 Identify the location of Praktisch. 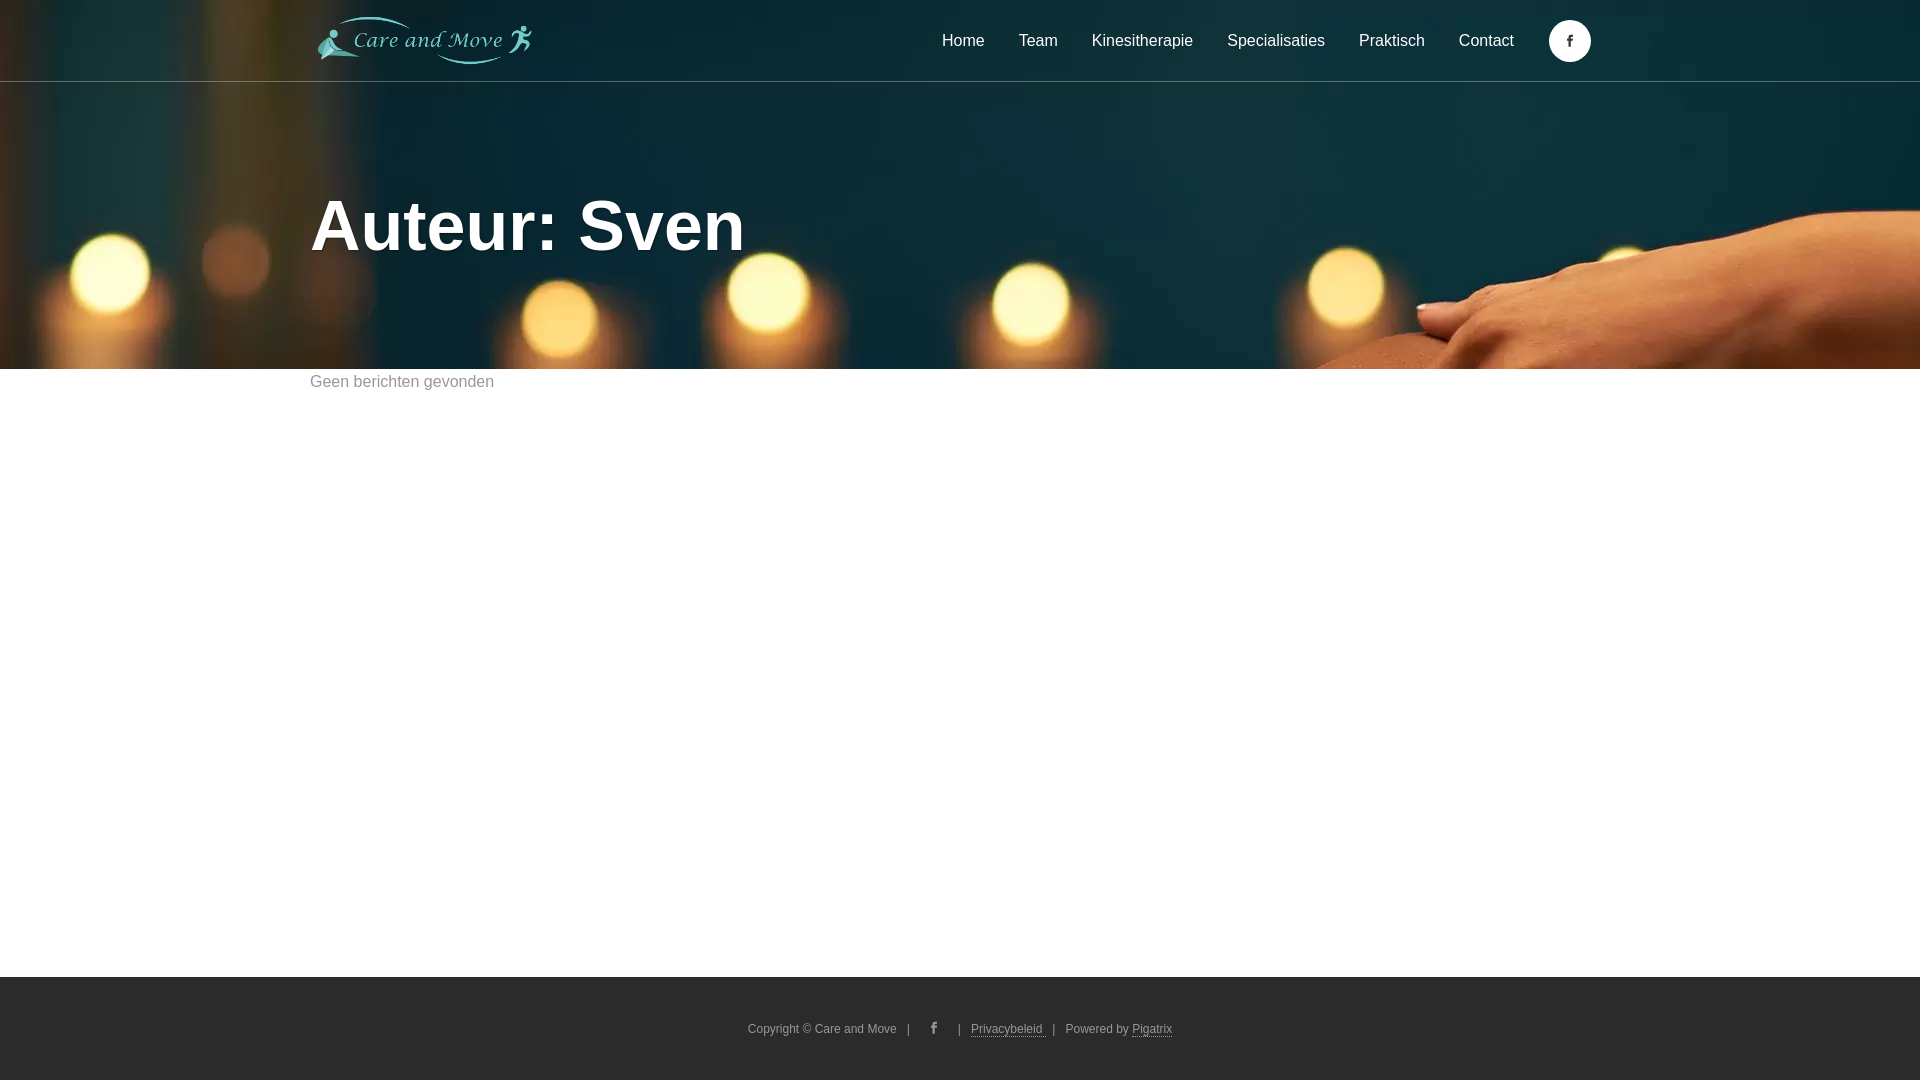
(1392, 40).